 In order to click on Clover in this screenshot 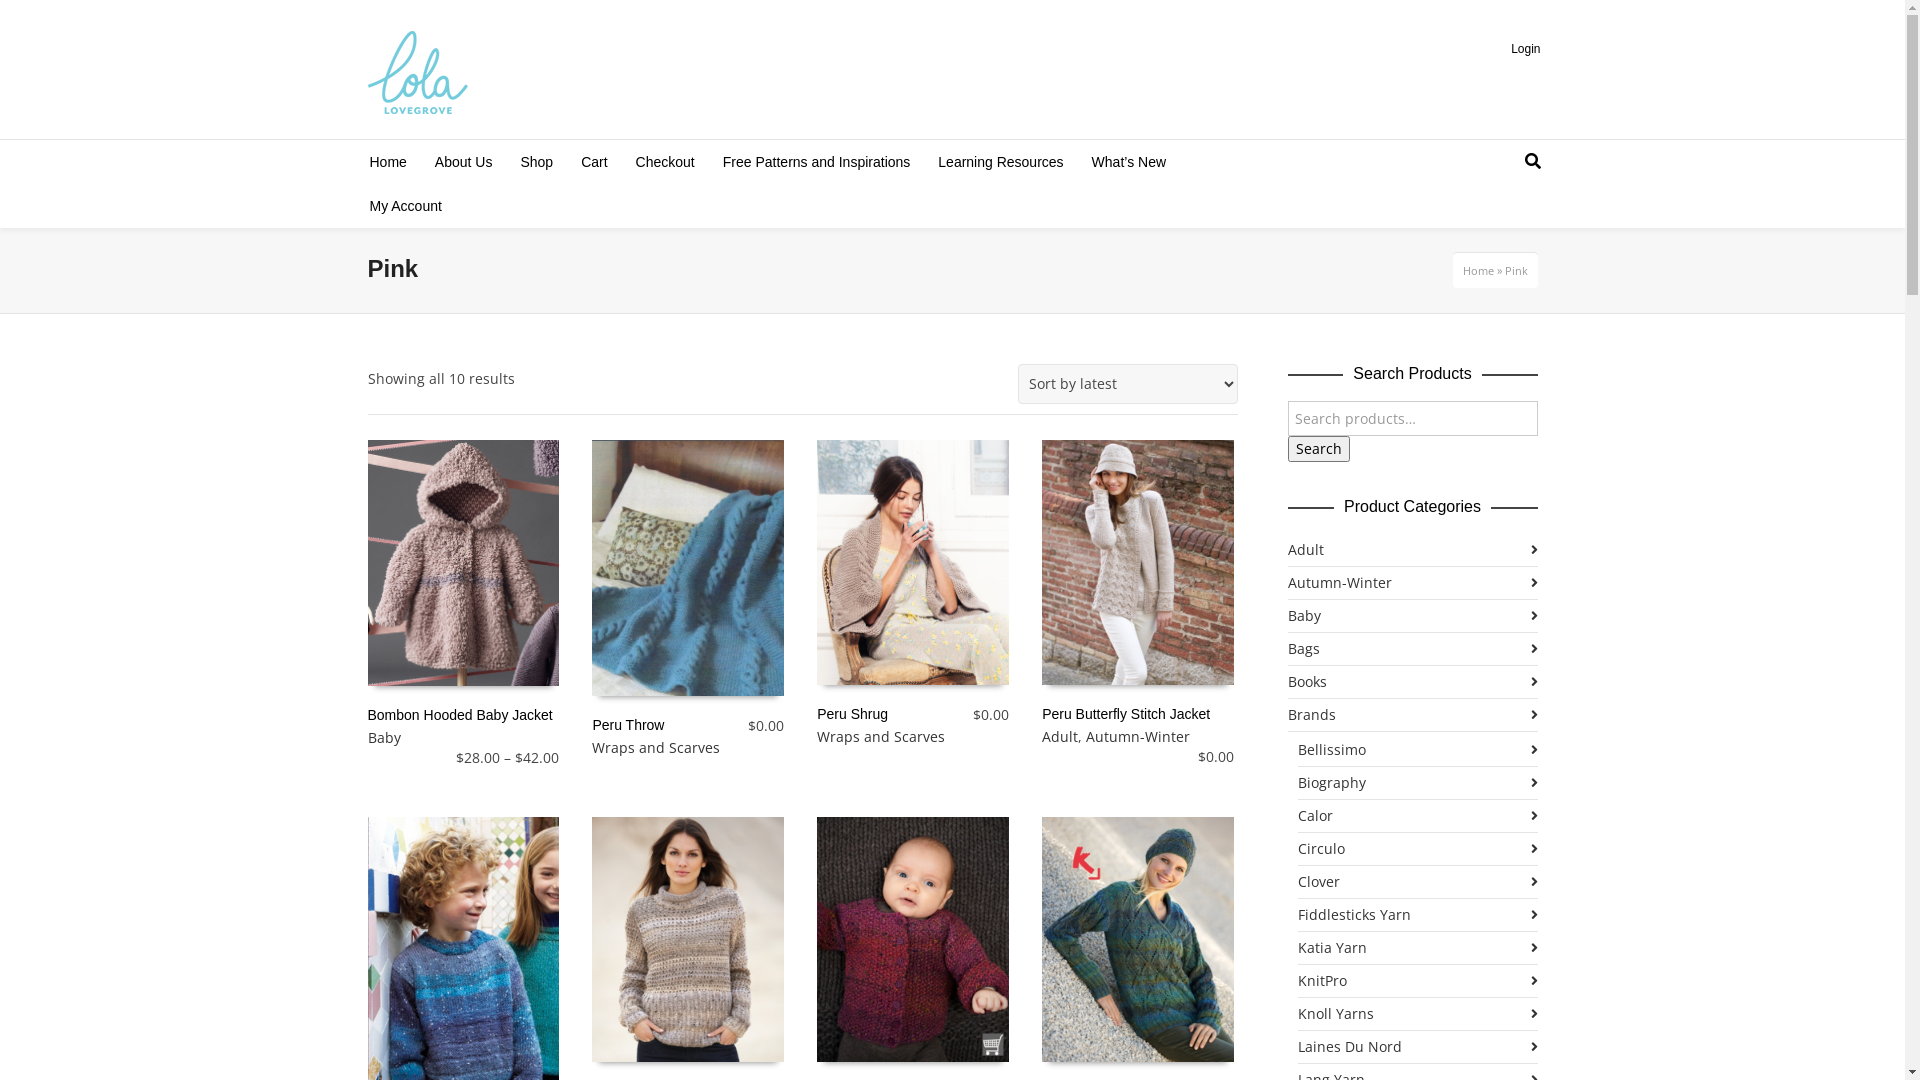, I will do `click(1418, 882)`.